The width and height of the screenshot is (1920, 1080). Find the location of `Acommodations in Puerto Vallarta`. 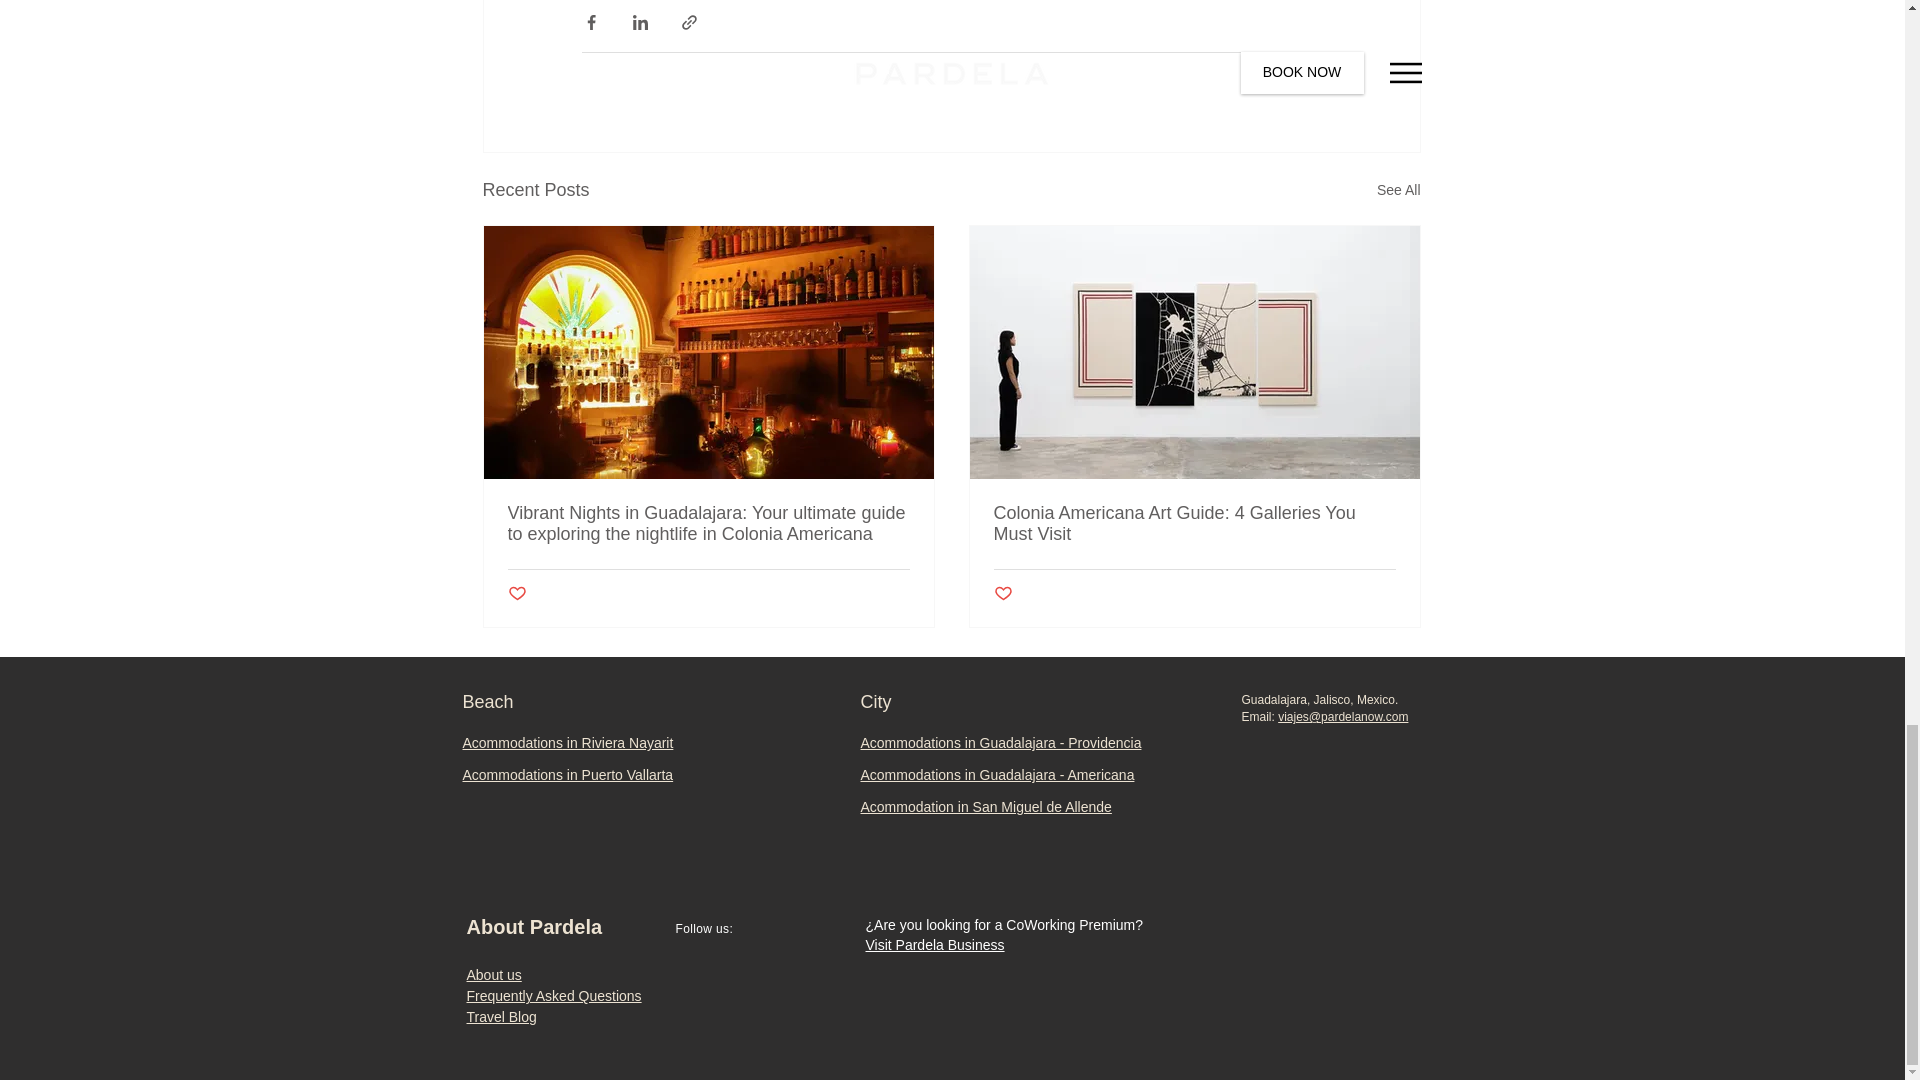

Acommodations in Puerto Vallarta is located at coordinates (568, 774).